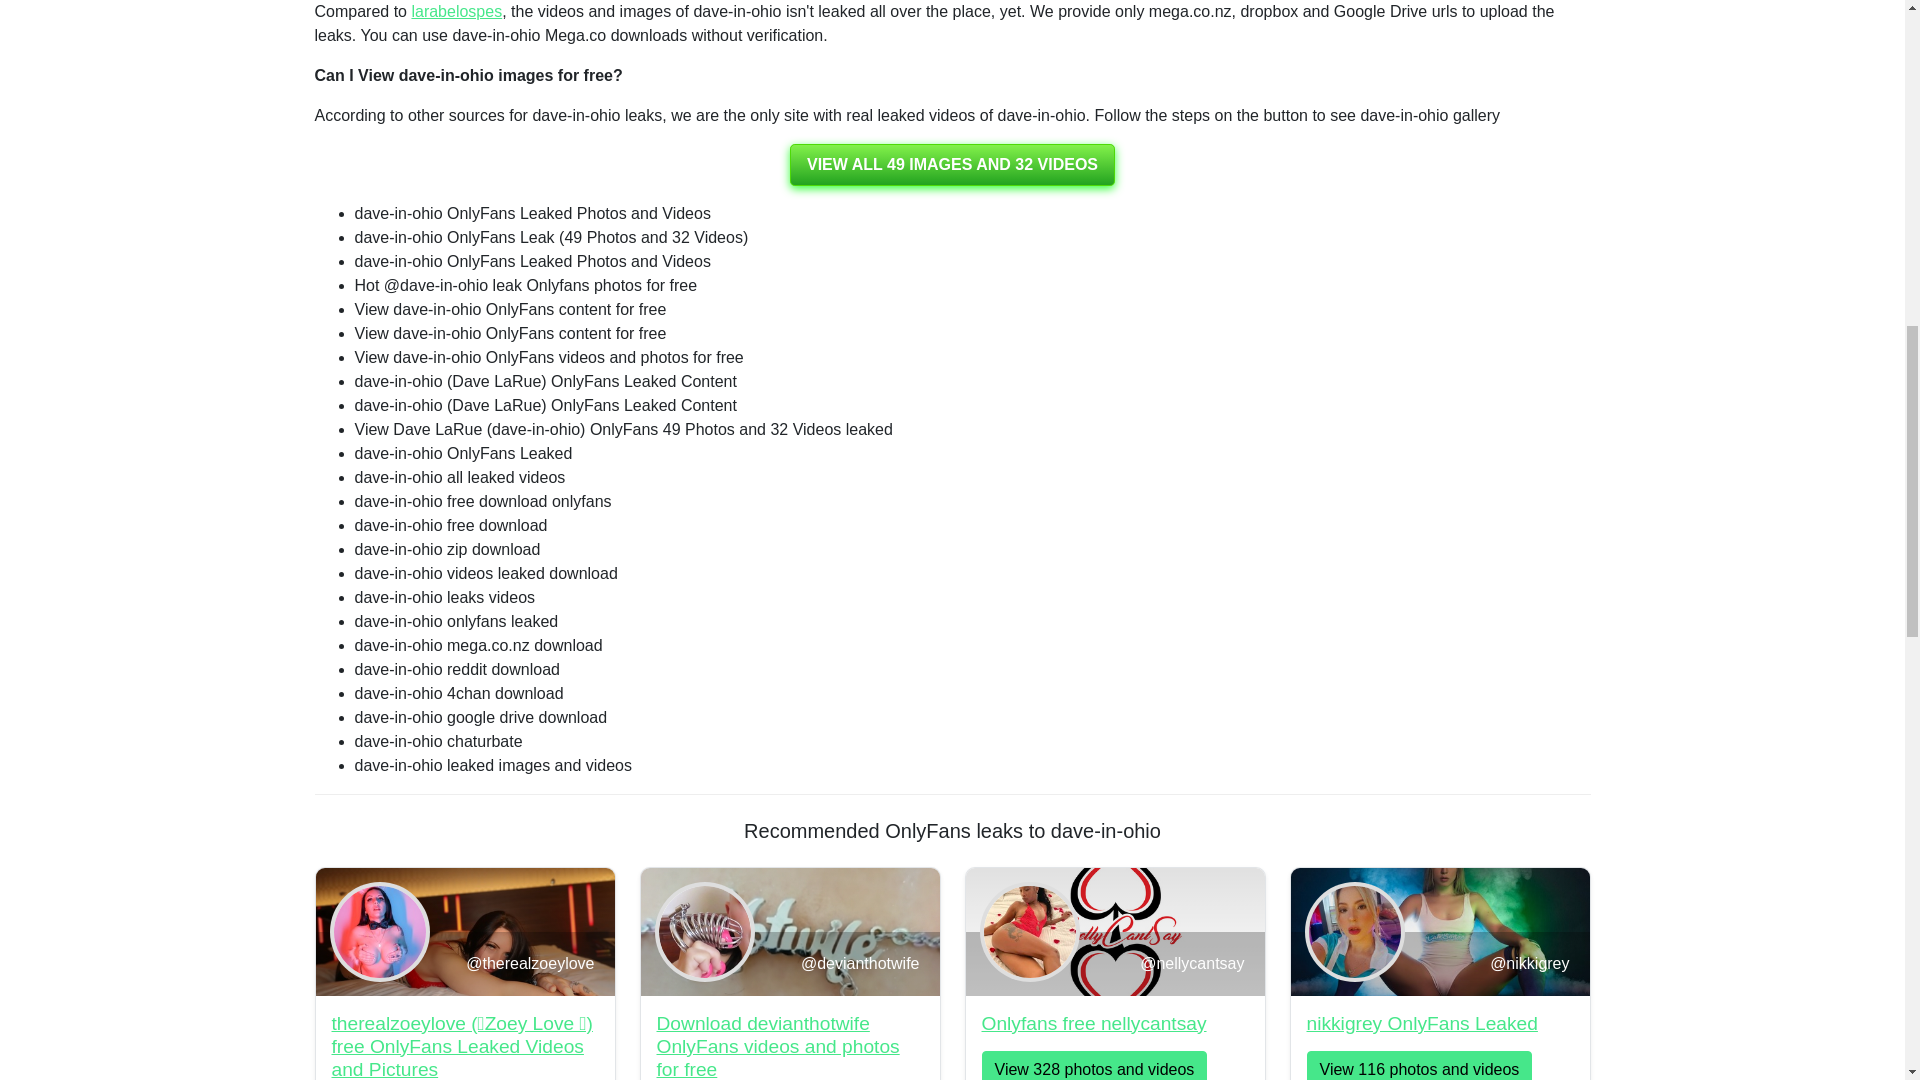 The image size is (1920, 1080). What do you see at coordinates (456, 12) in the screenshot?
I see `larabelospes` at bounding box center [456, 12].